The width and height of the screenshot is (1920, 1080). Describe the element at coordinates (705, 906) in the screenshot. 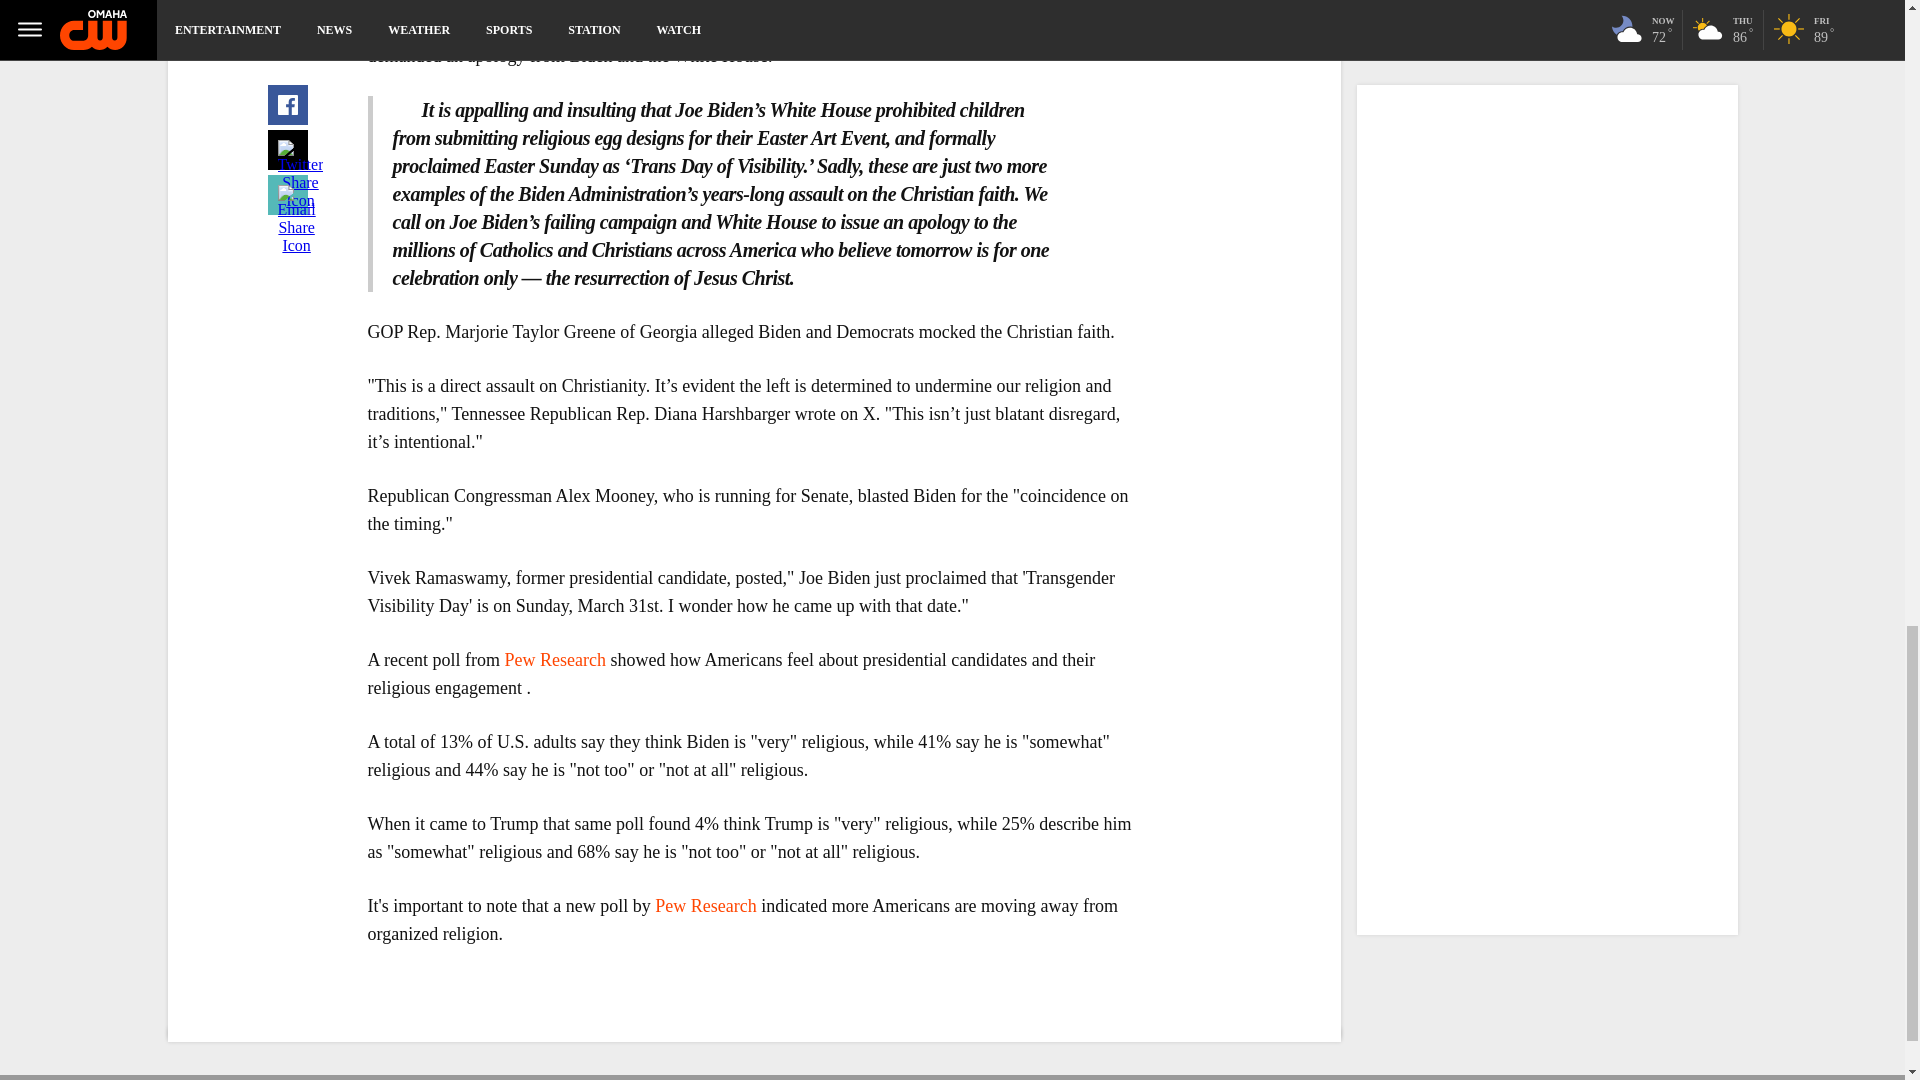

I see `Pew Research` at that location.